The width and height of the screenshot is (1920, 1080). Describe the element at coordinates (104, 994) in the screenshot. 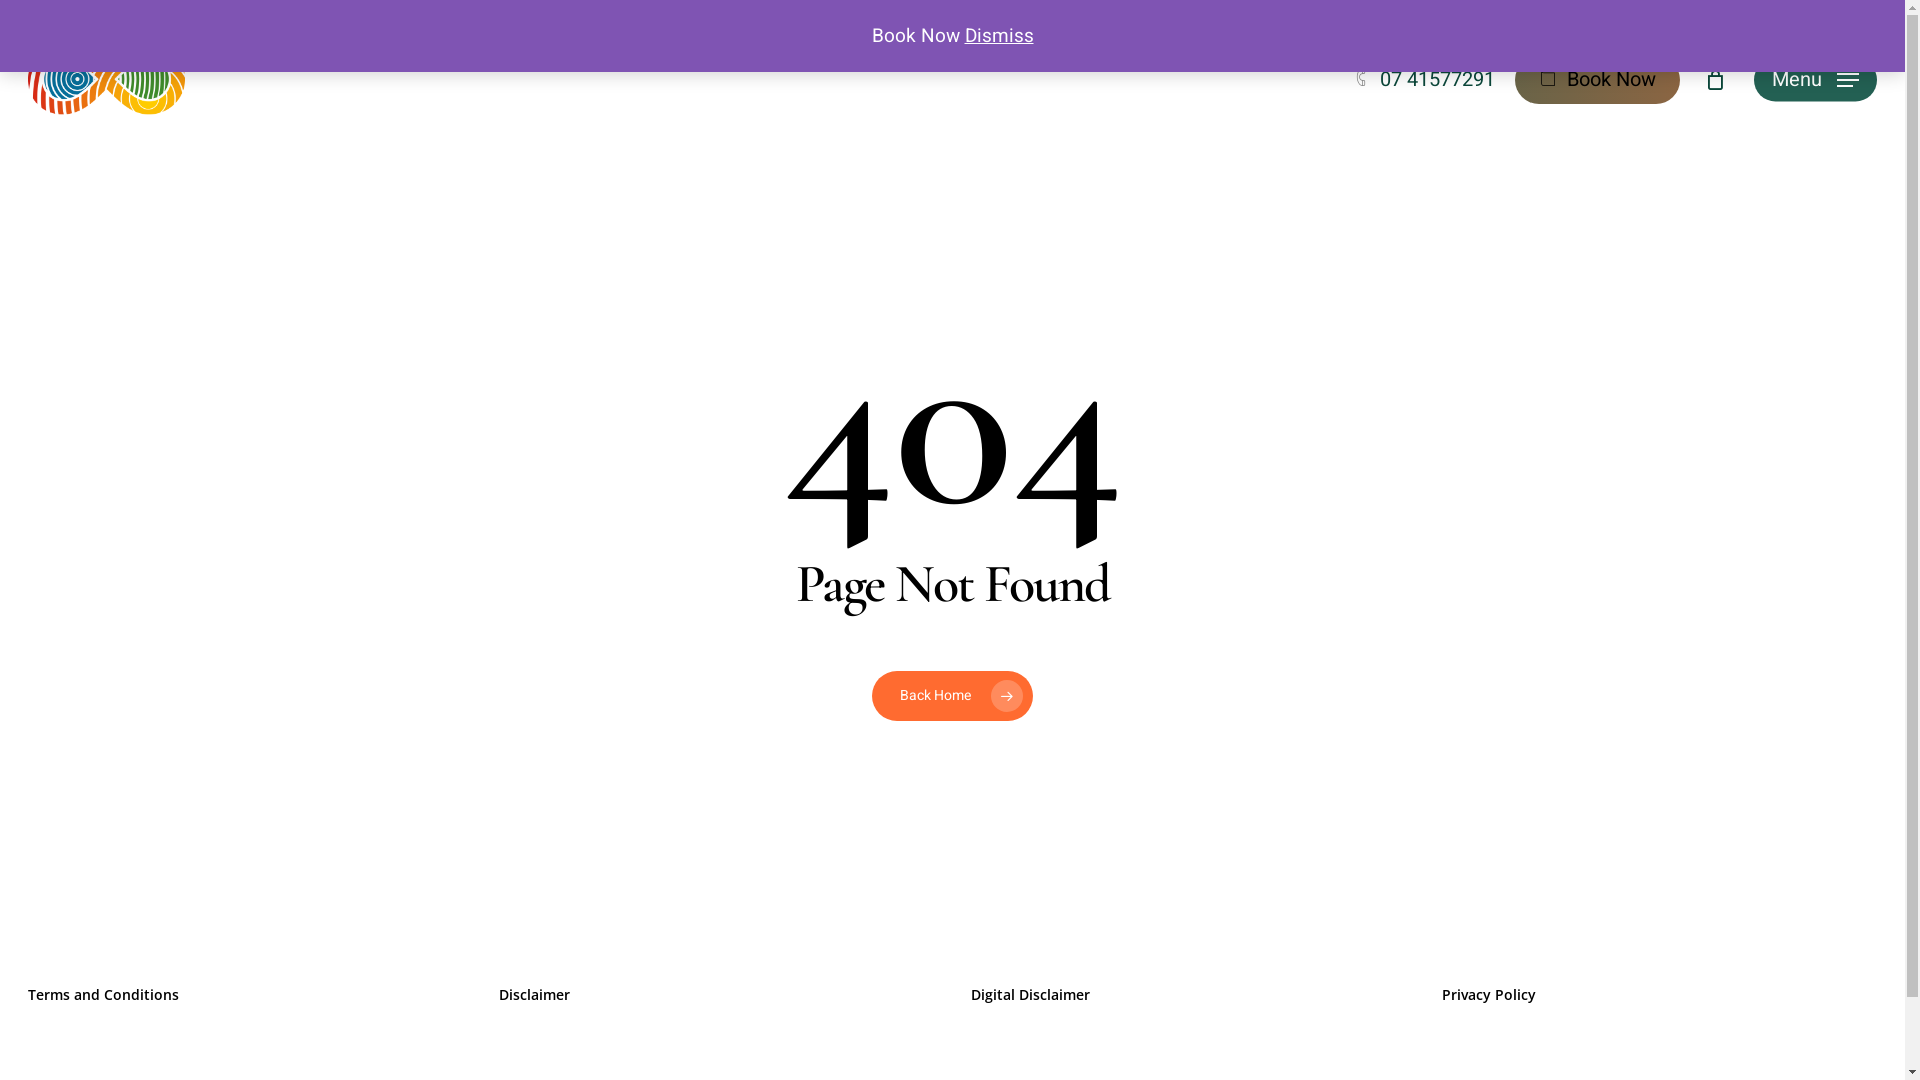

I see `Terms and Conditions` at that location.